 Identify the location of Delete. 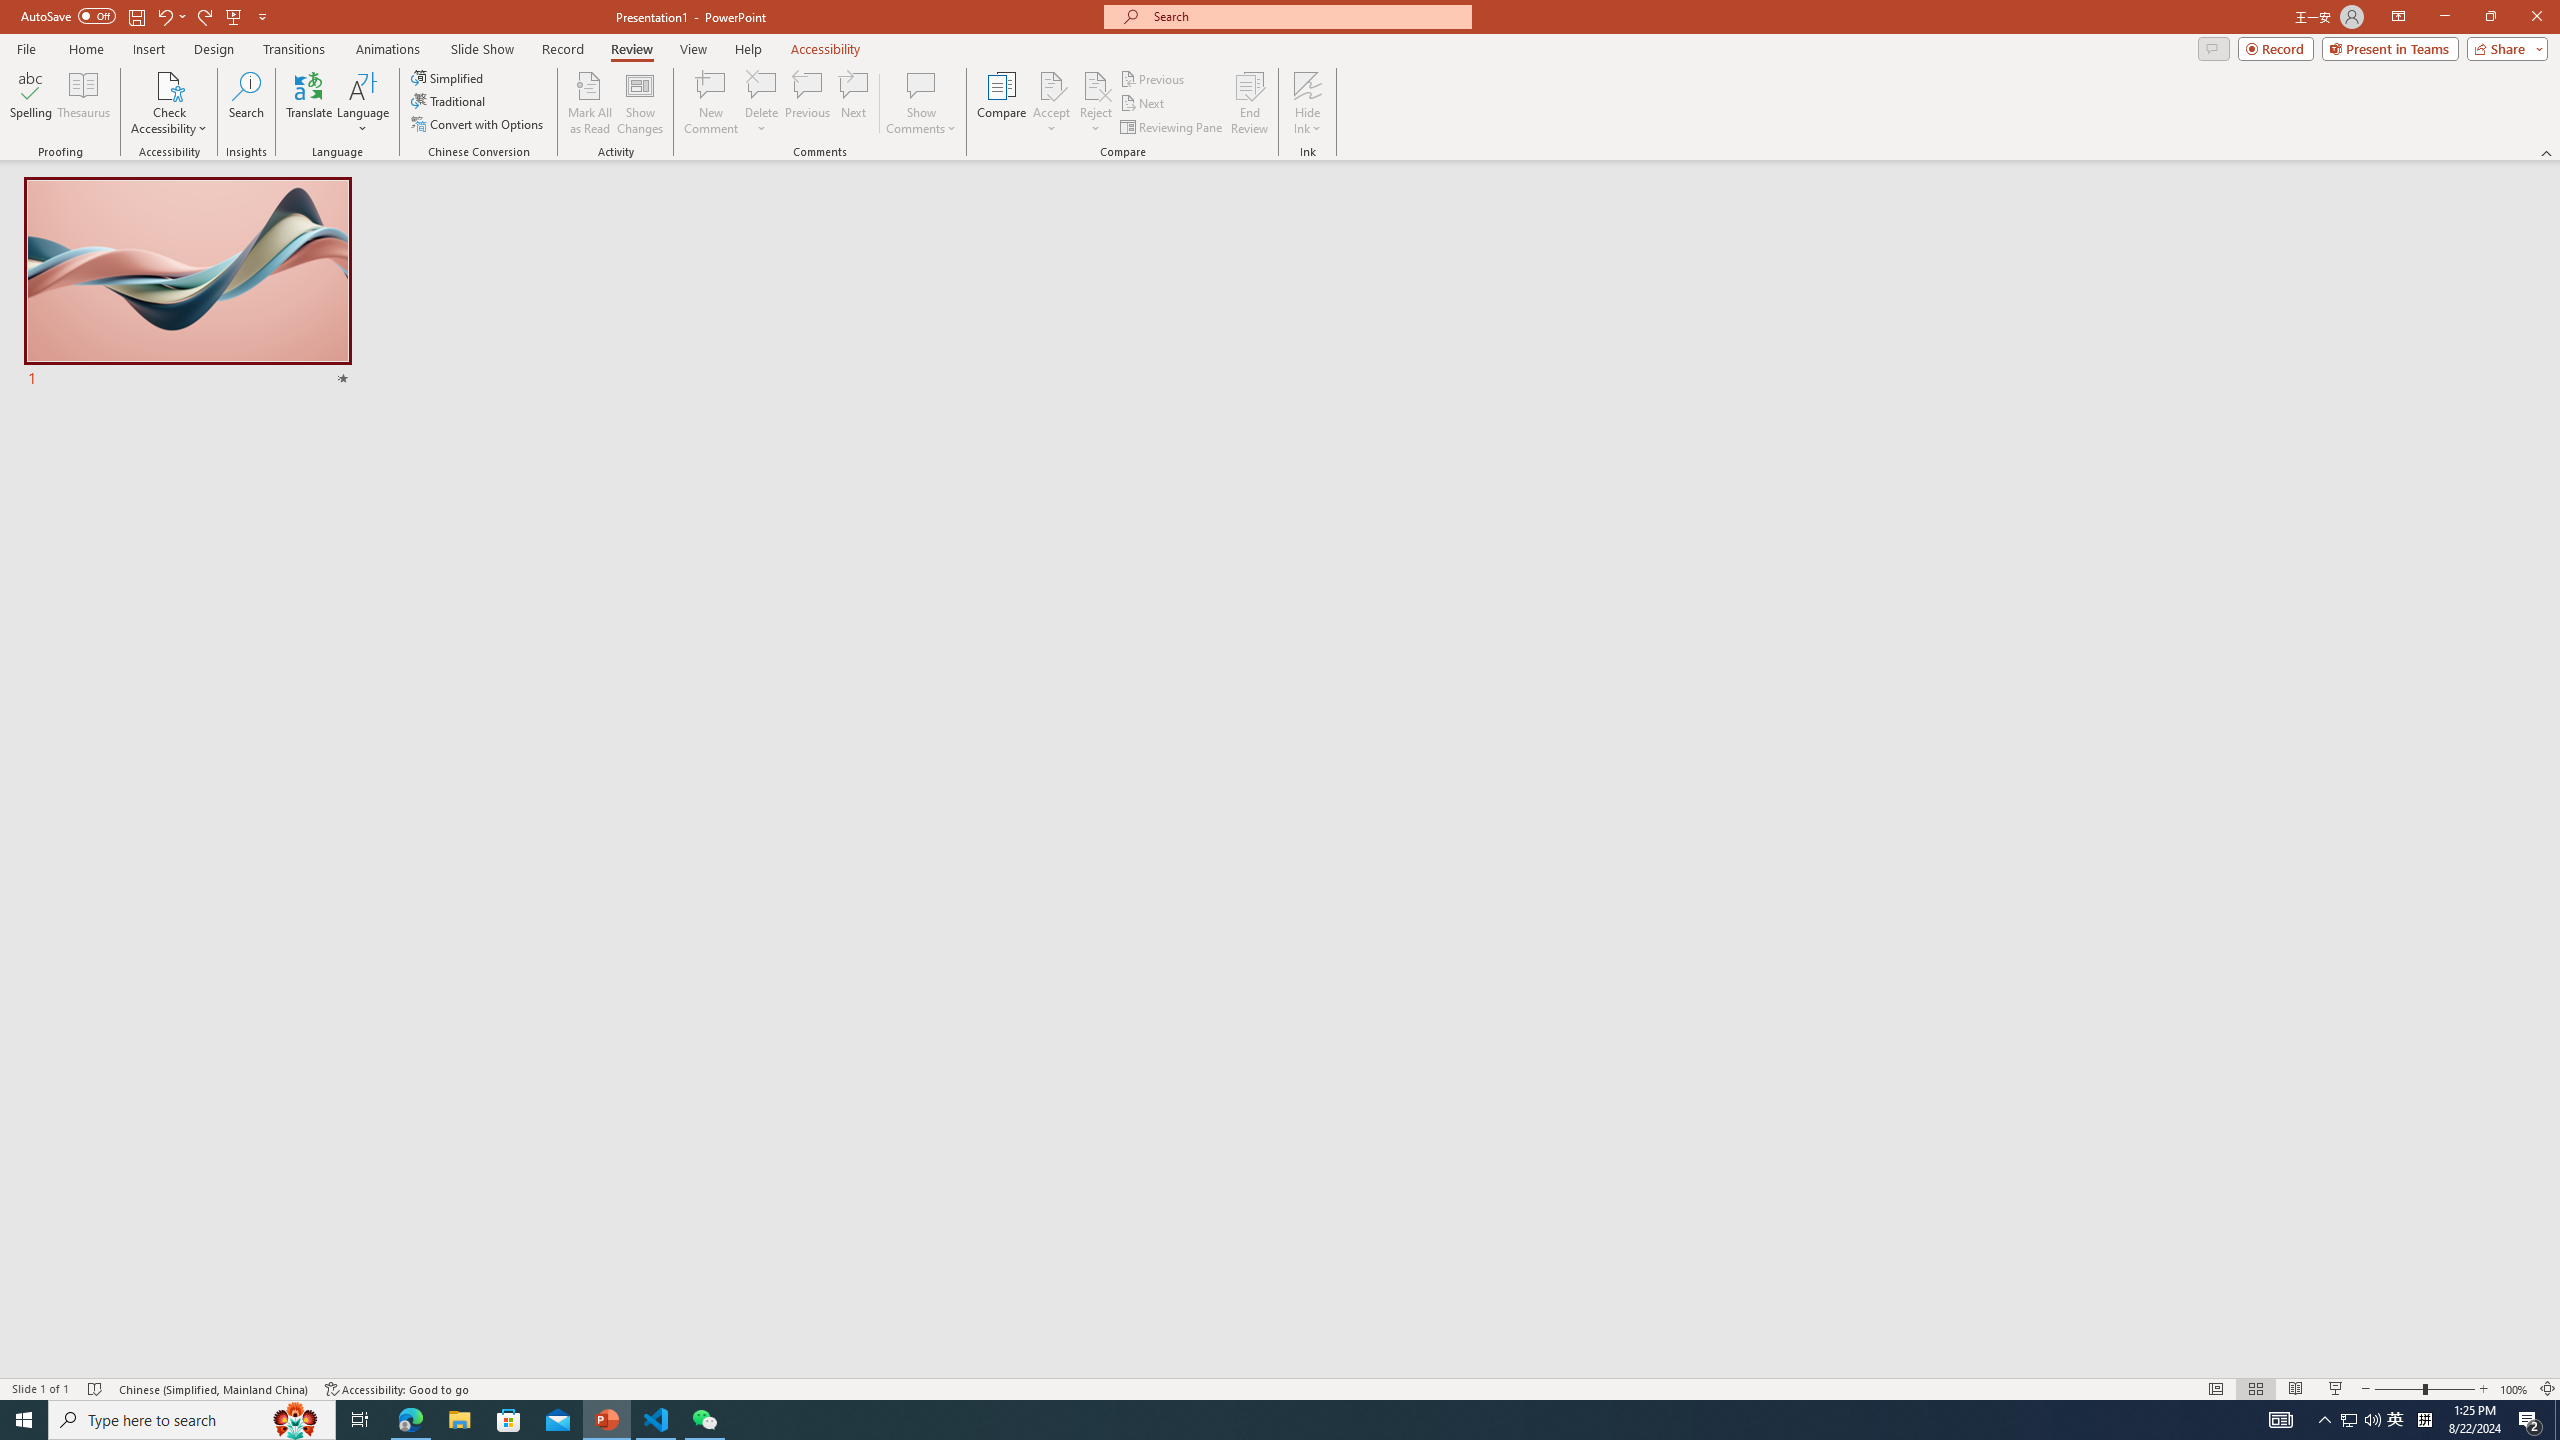
(761, 103).